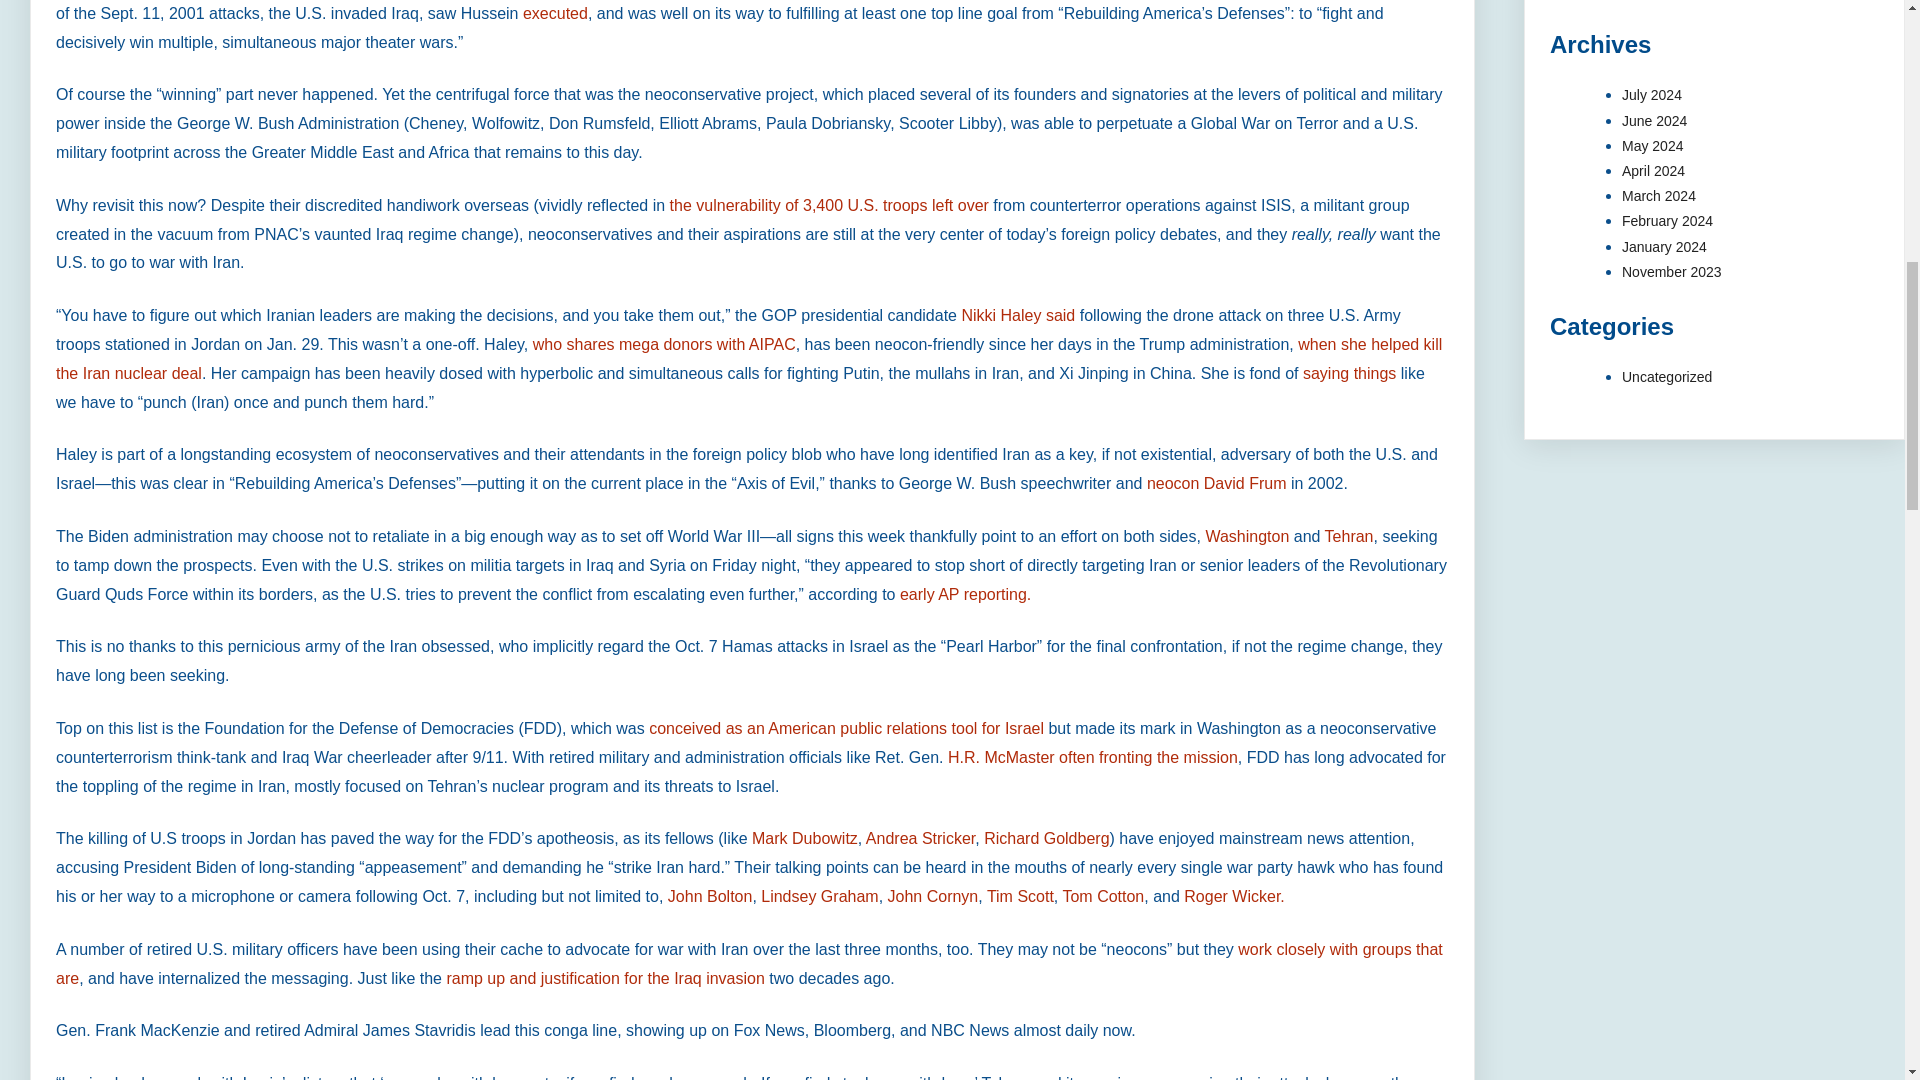  I want to click on Lindsey Graham, so click(818, 896).